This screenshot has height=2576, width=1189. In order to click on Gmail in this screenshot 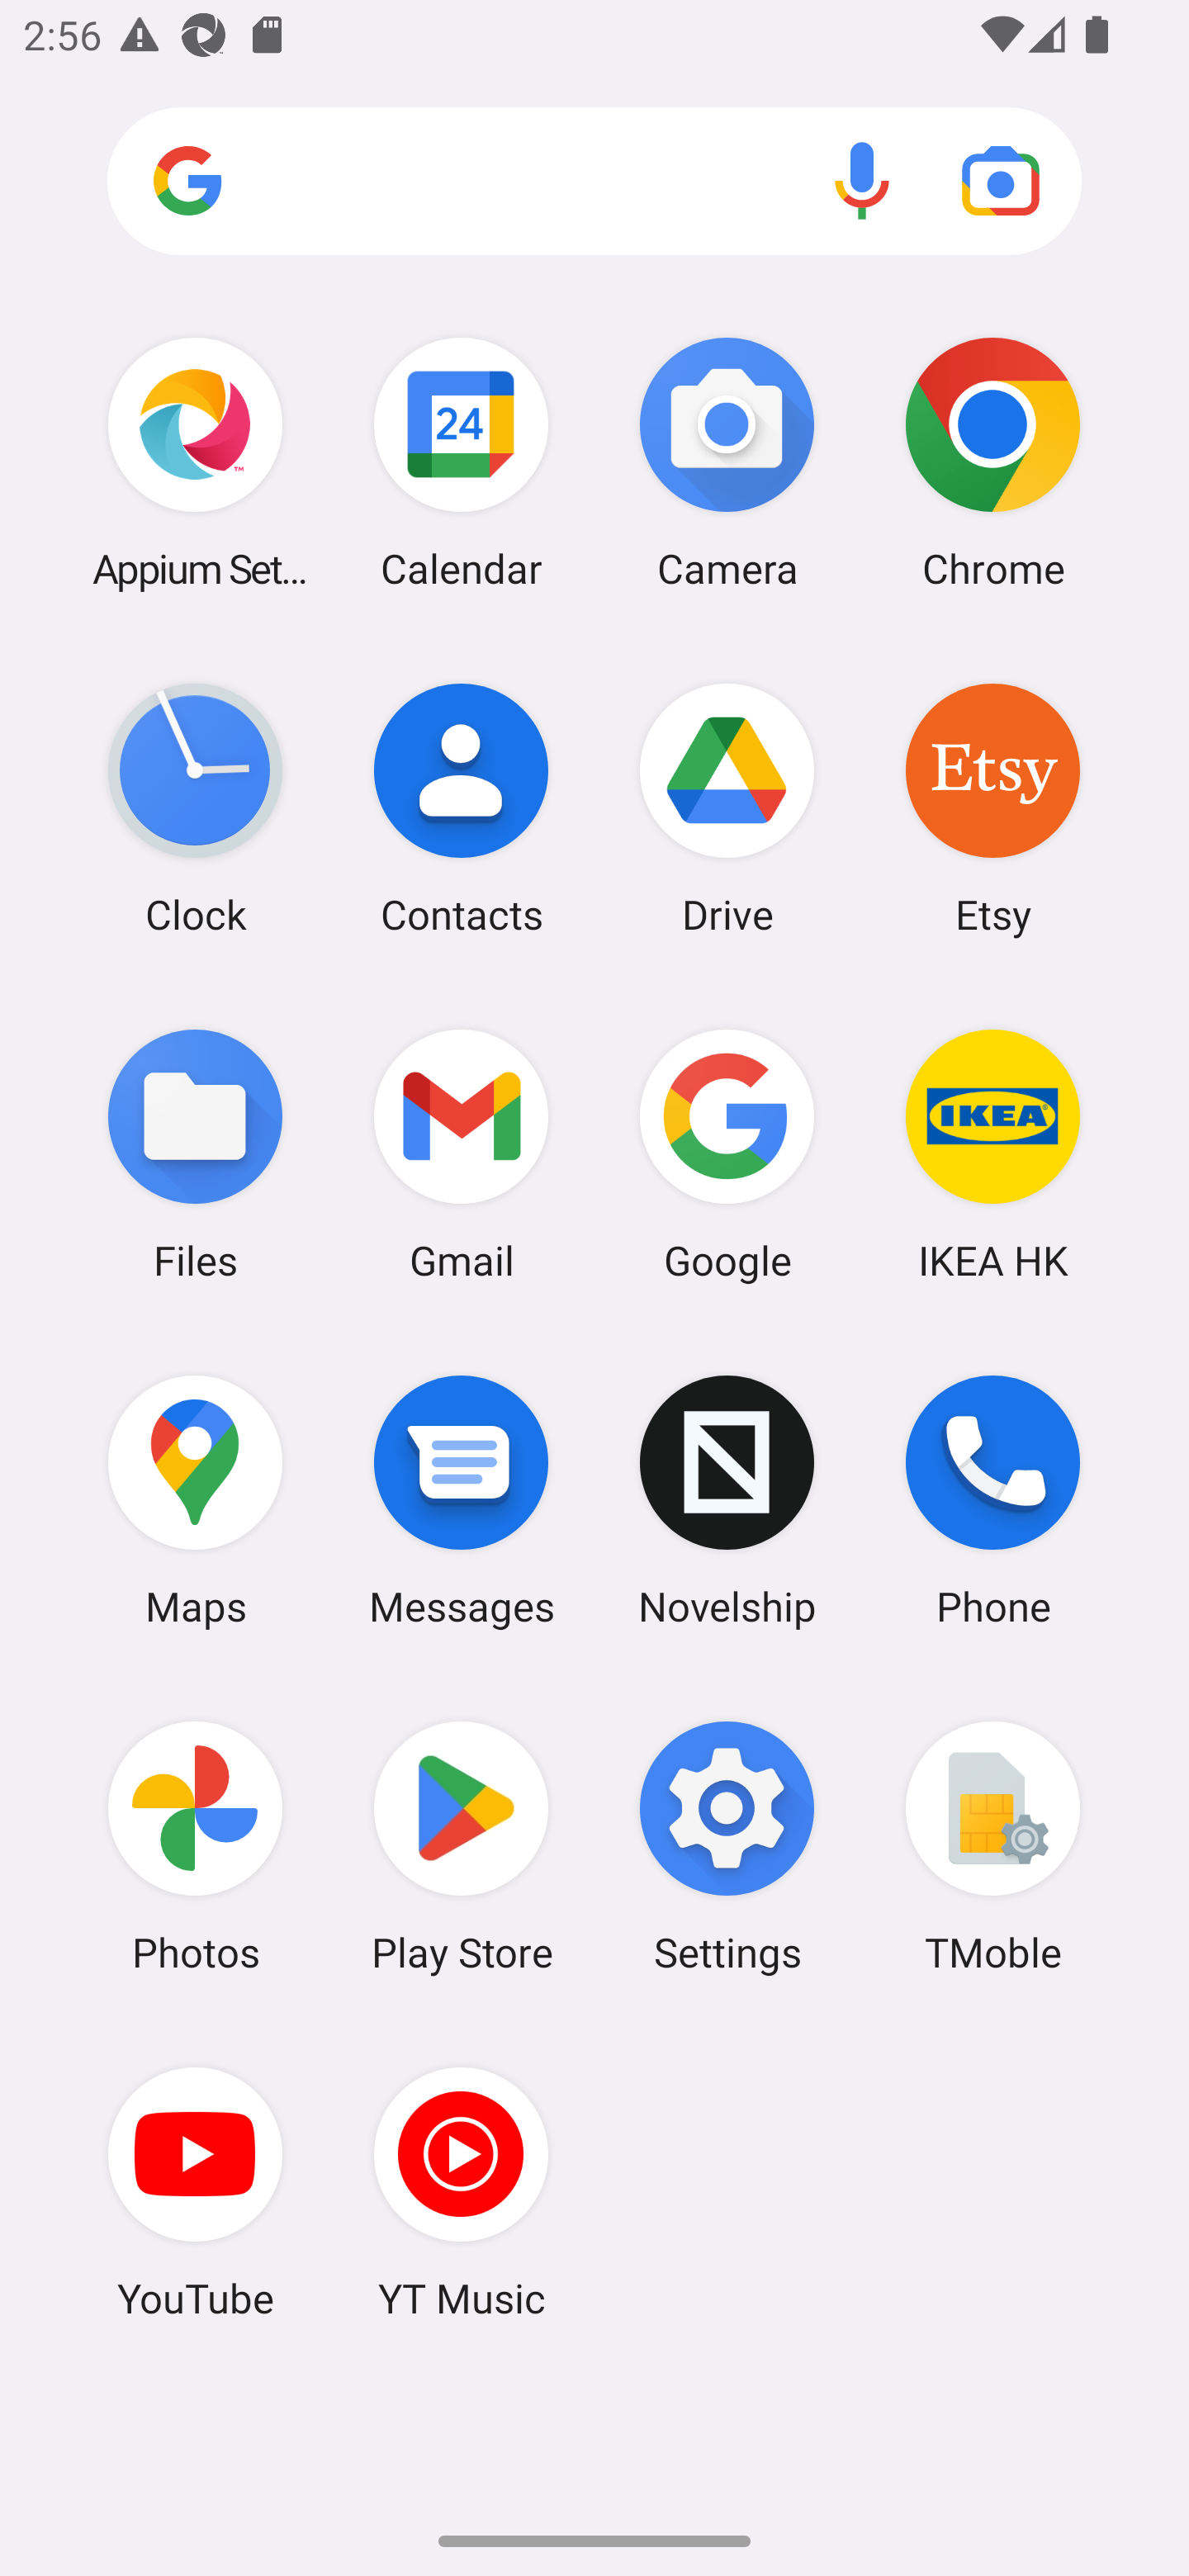, I will do `click(461, 1153)`.